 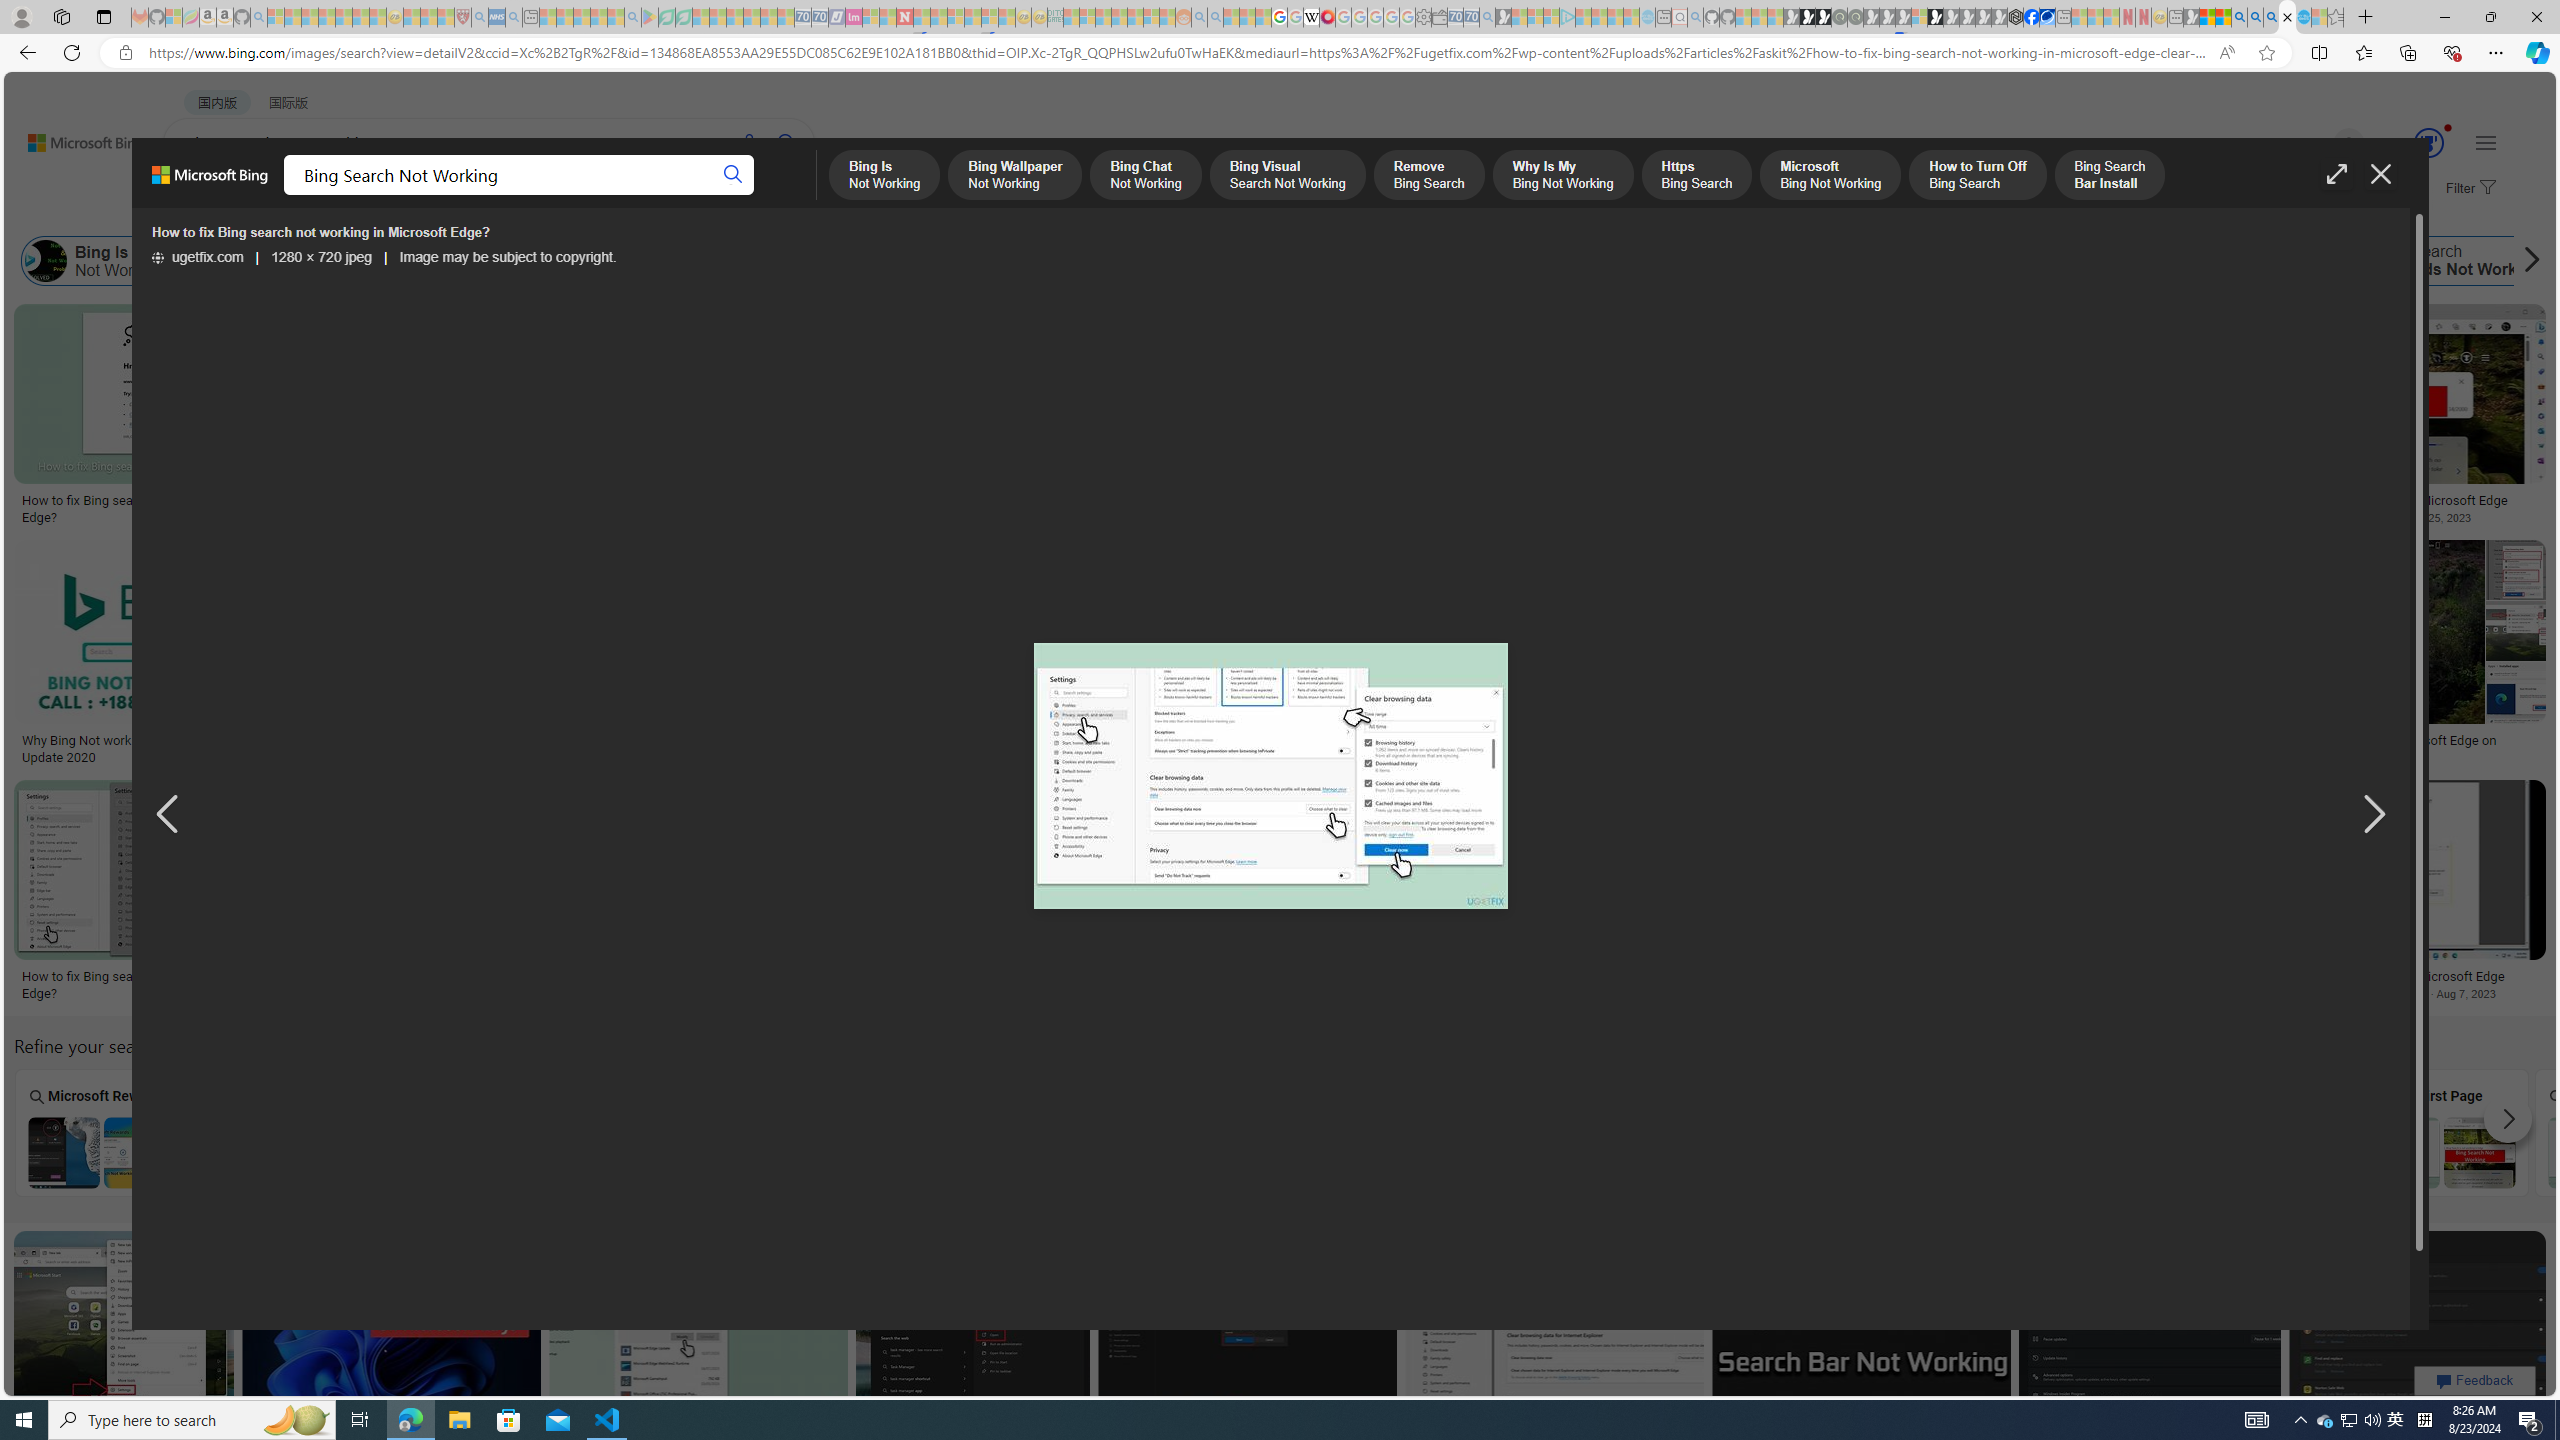 I want to click on ACADEMIC, so click(x=634, y=196).